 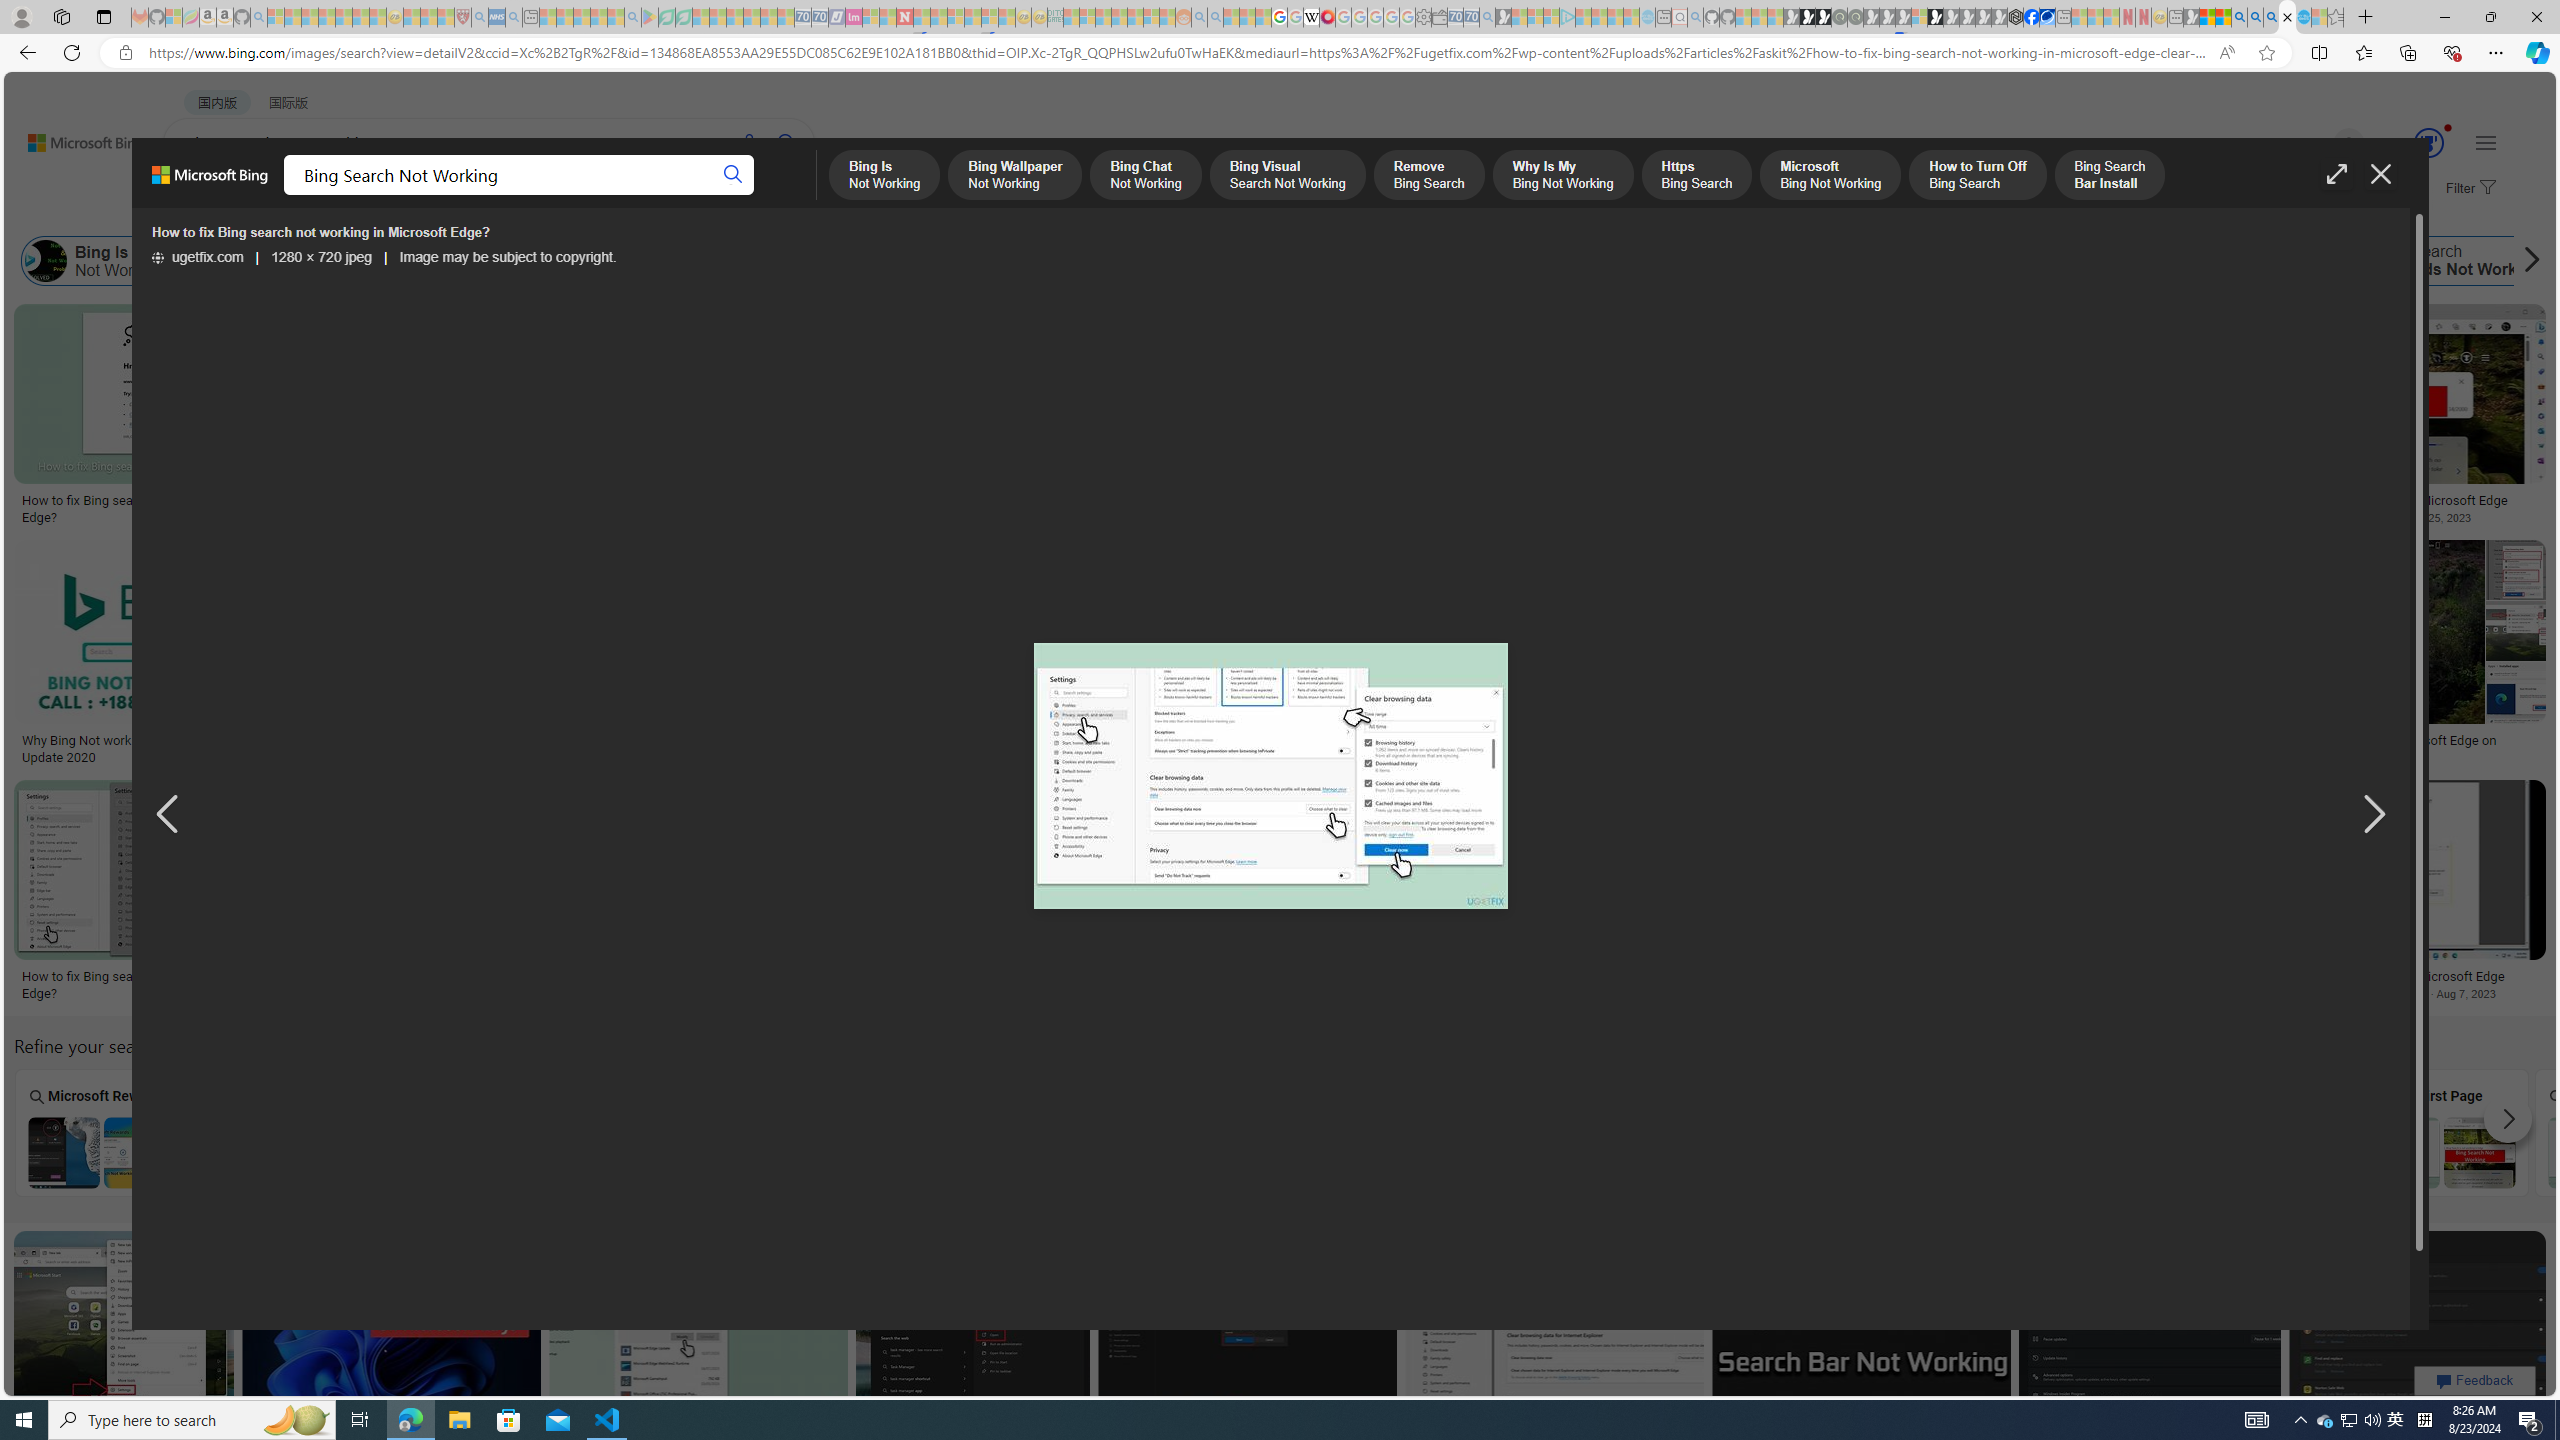 I want to click on ACADEMIC, so click(x=634, y=196).